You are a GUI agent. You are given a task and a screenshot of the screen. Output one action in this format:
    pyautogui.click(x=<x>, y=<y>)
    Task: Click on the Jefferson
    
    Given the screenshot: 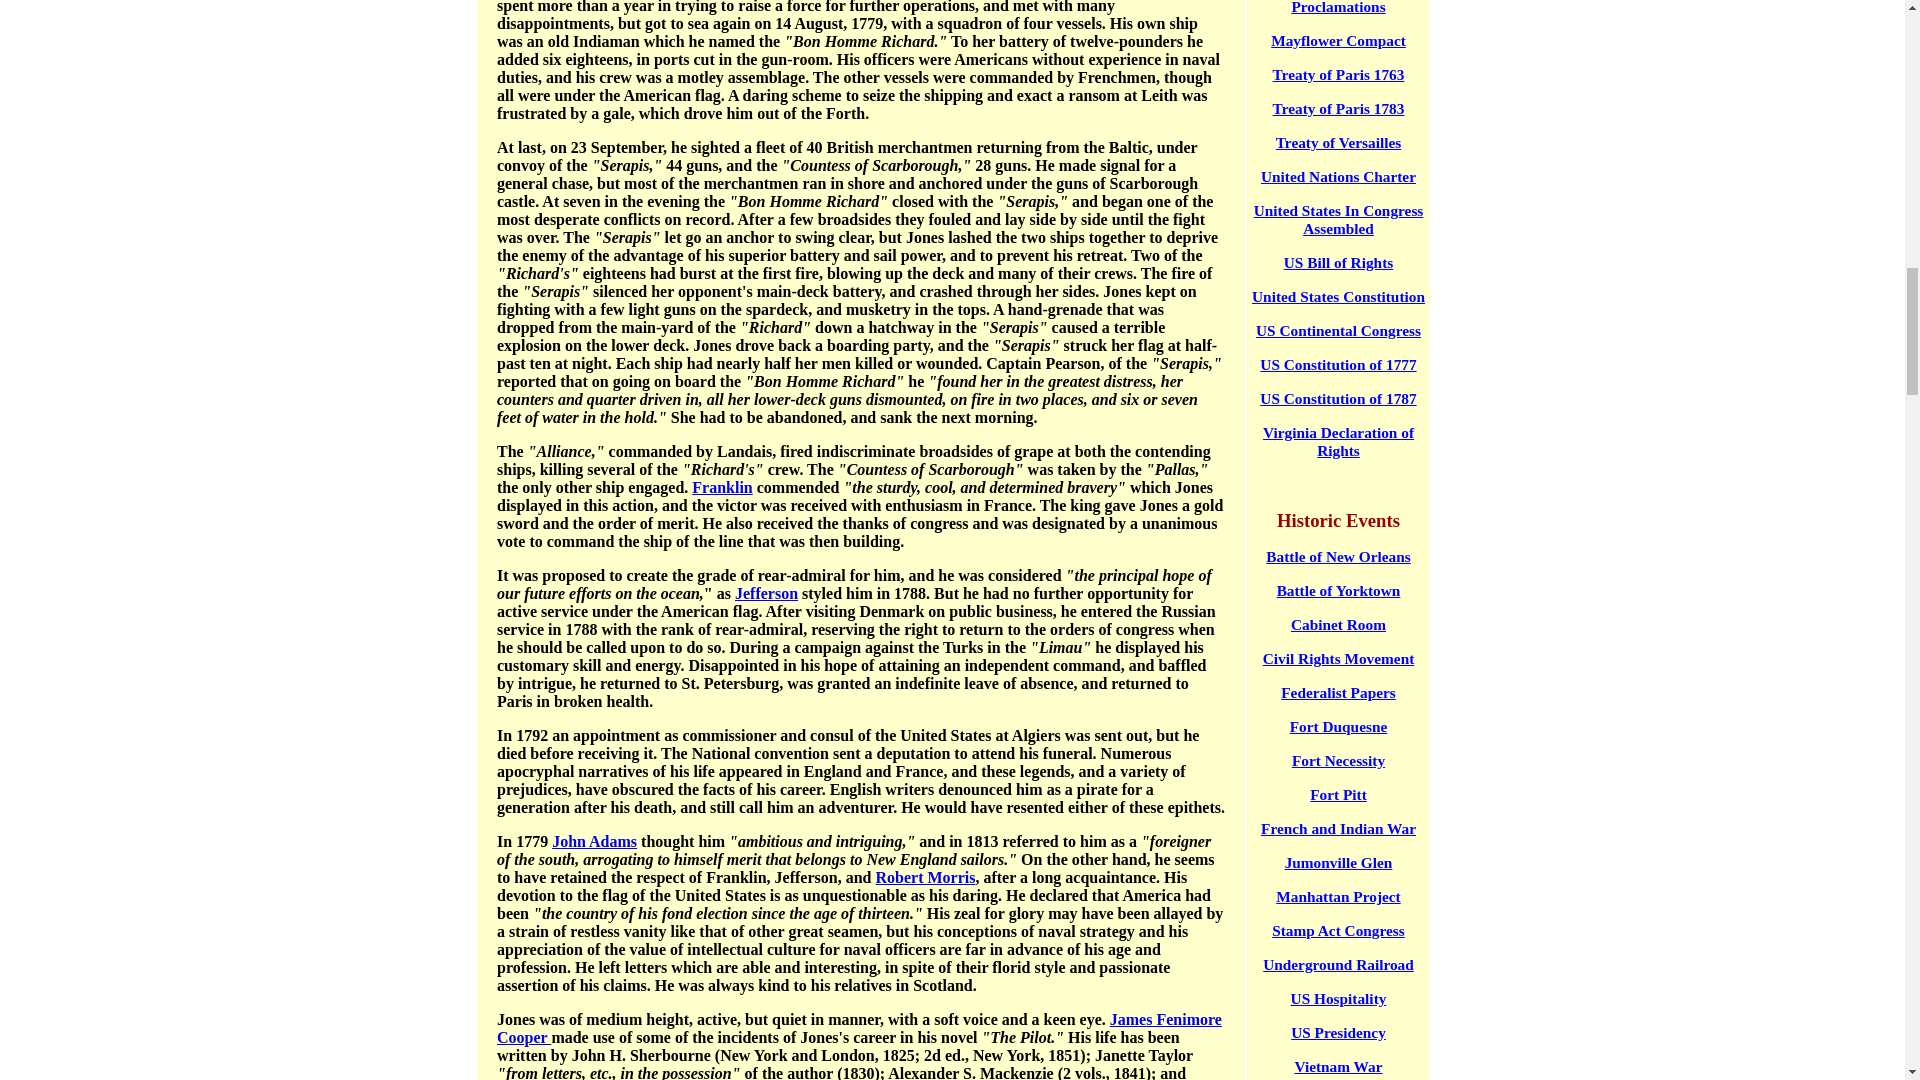 What is the action you would take?
    pyautogui.click(x=766, y=593)
    